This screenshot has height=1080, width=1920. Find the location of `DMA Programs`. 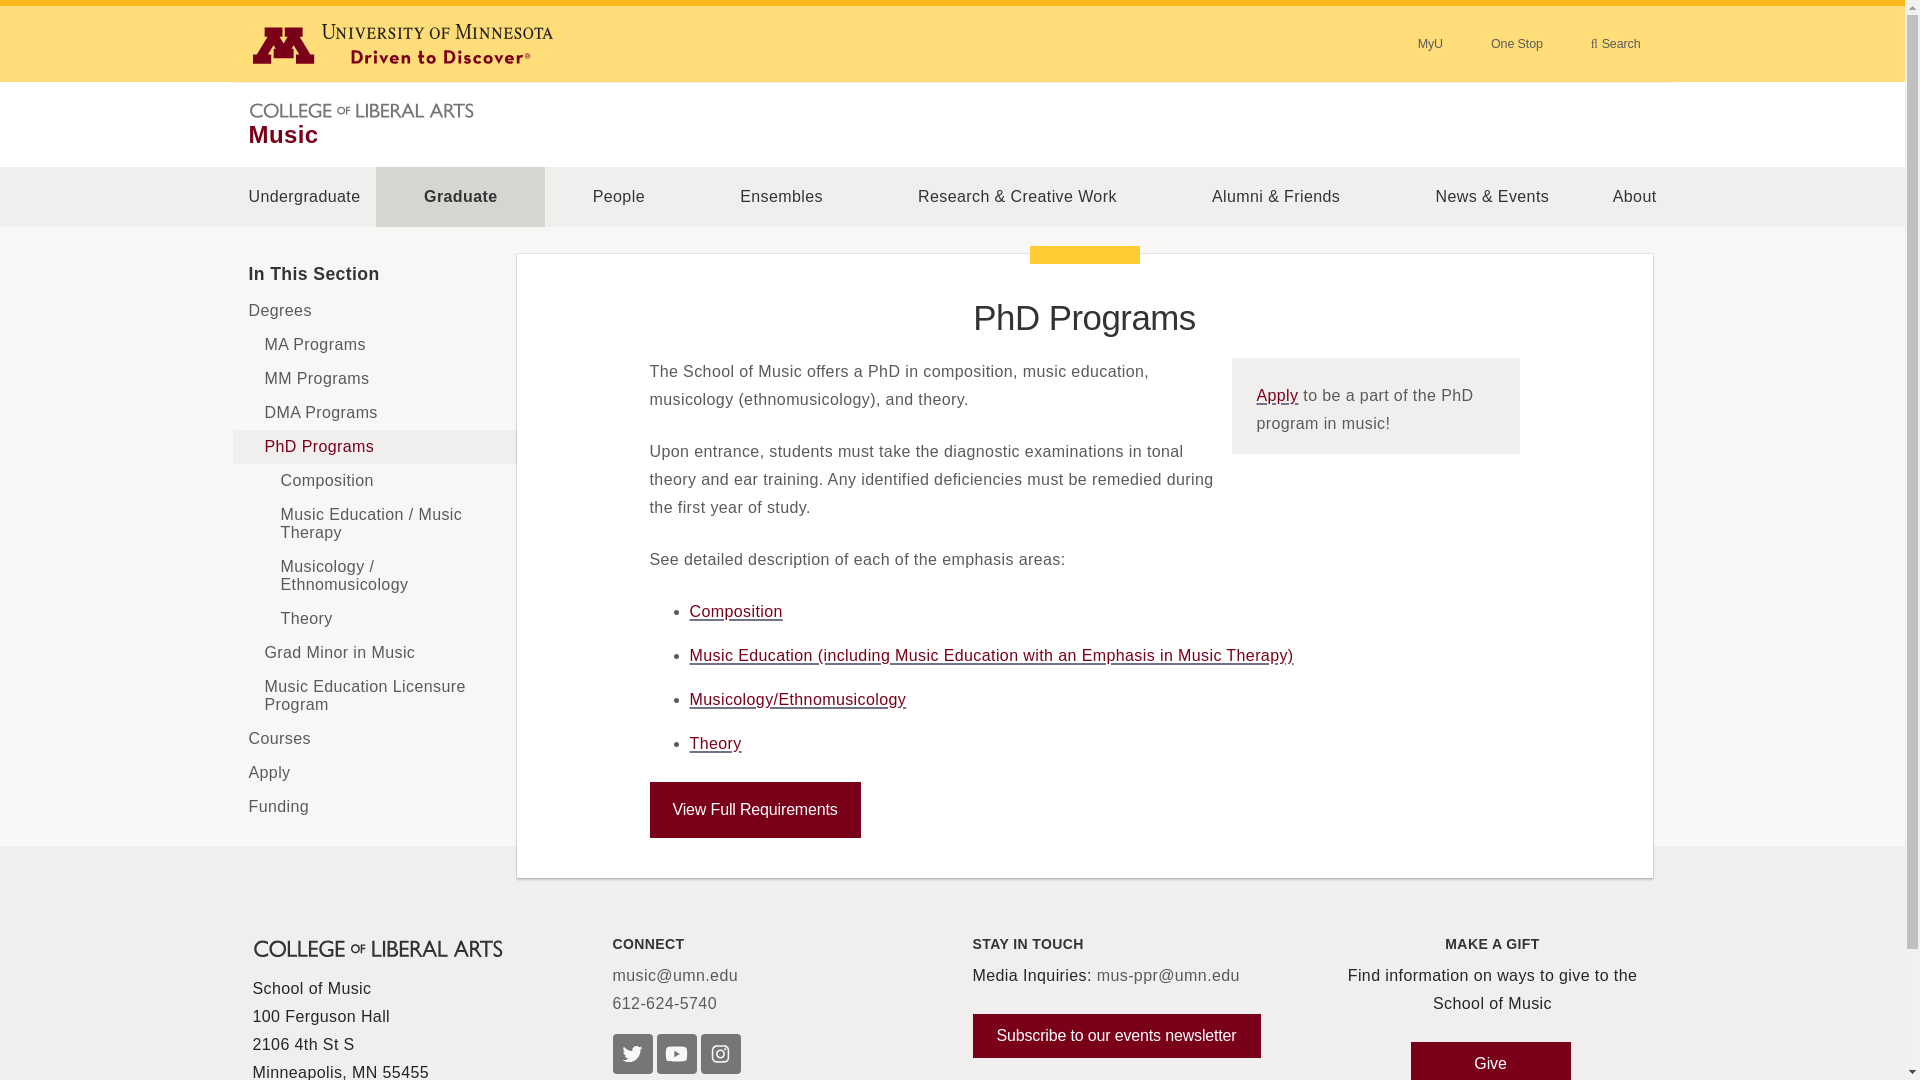

DMA Programs is located at coordinates (374, 412).